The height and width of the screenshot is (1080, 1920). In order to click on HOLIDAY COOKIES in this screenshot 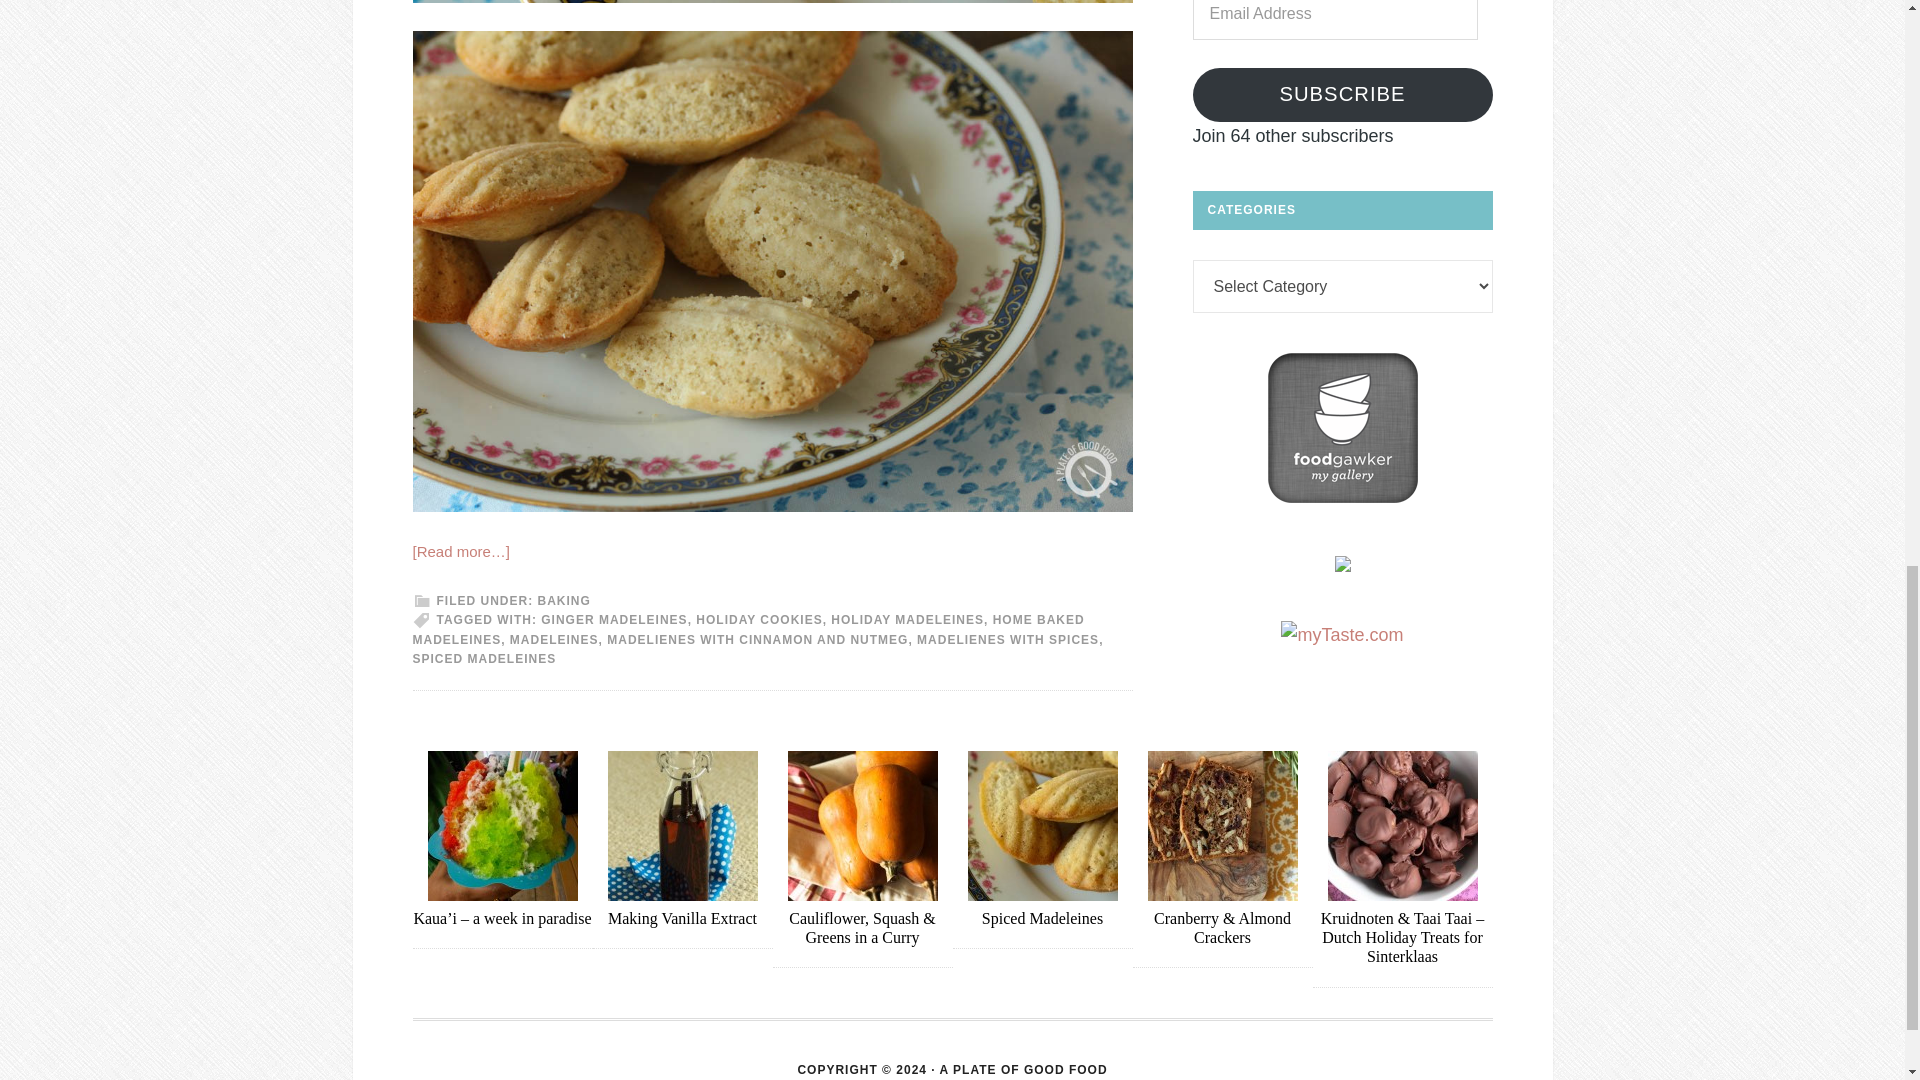, I will do `click(758, 620)`.